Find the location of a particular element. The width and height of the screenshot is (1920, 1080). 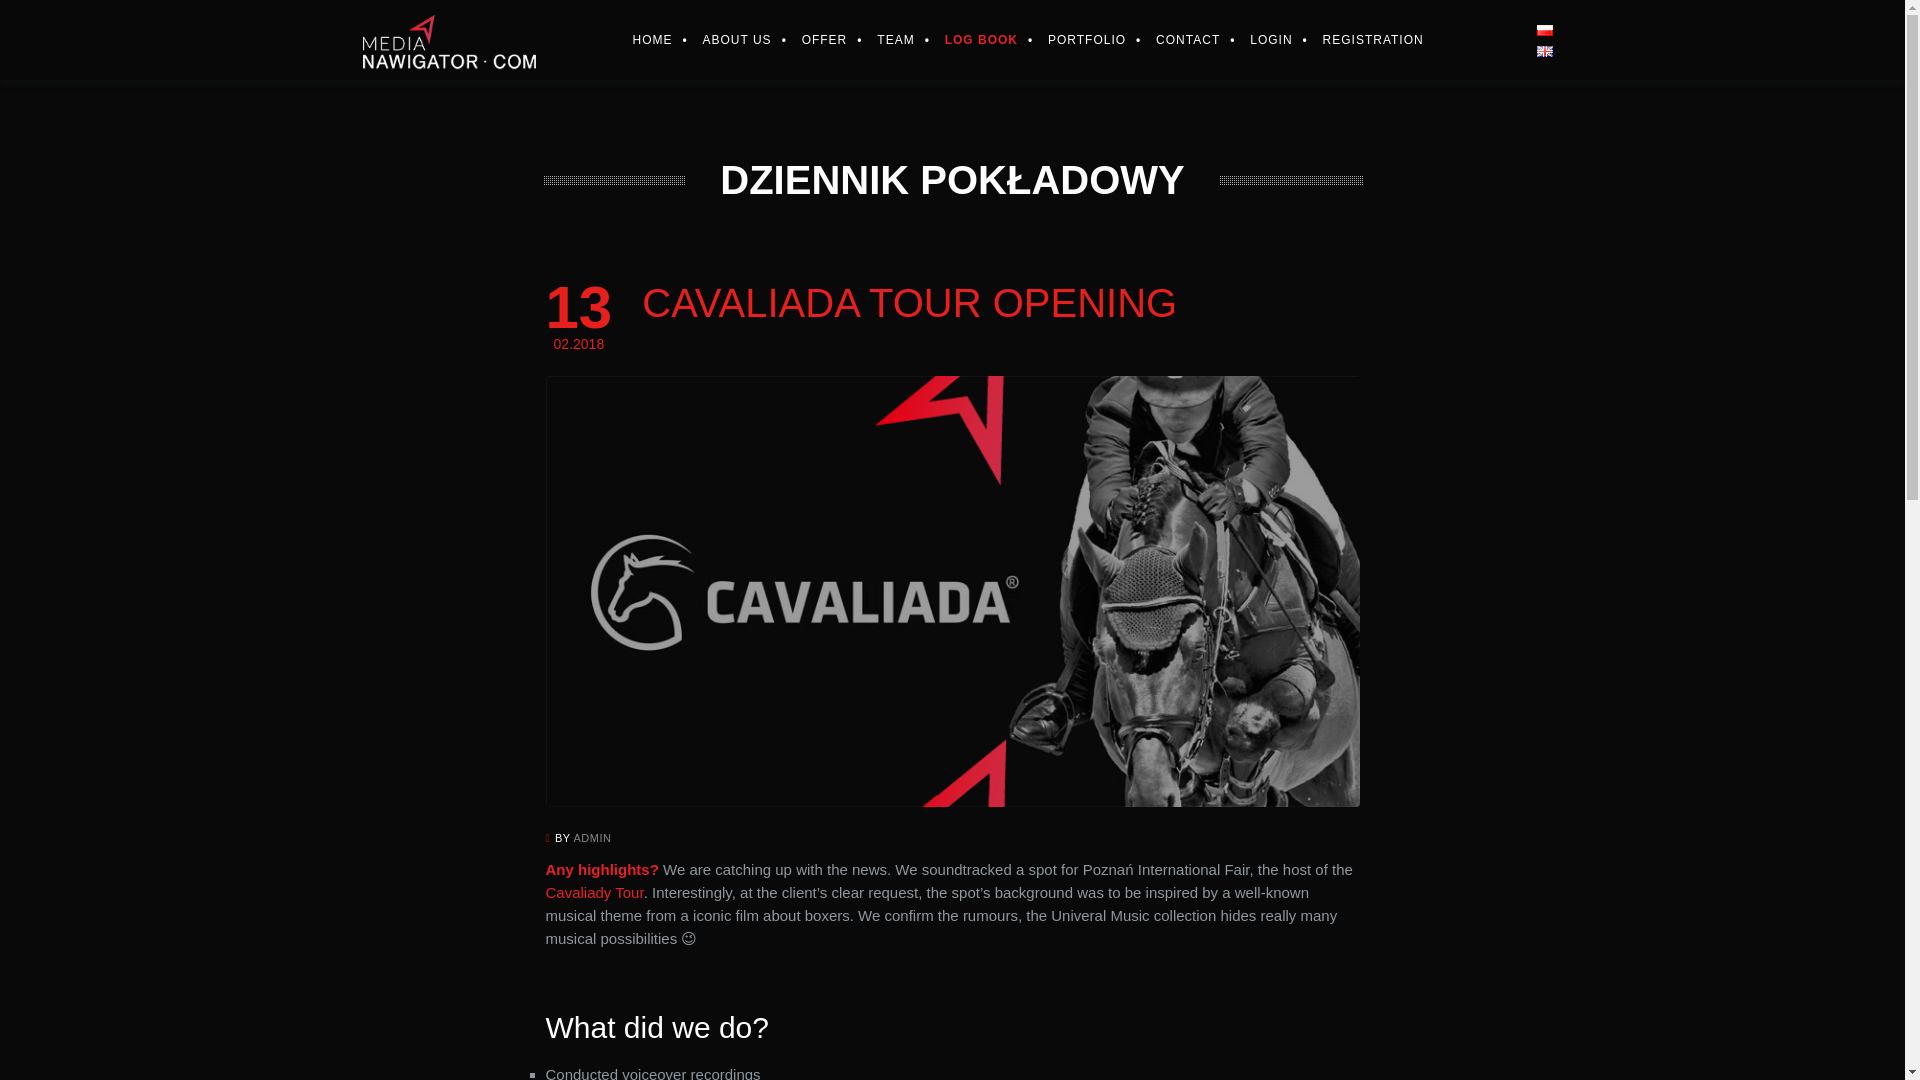

LOGIN is located at coordinates (1256, 40).